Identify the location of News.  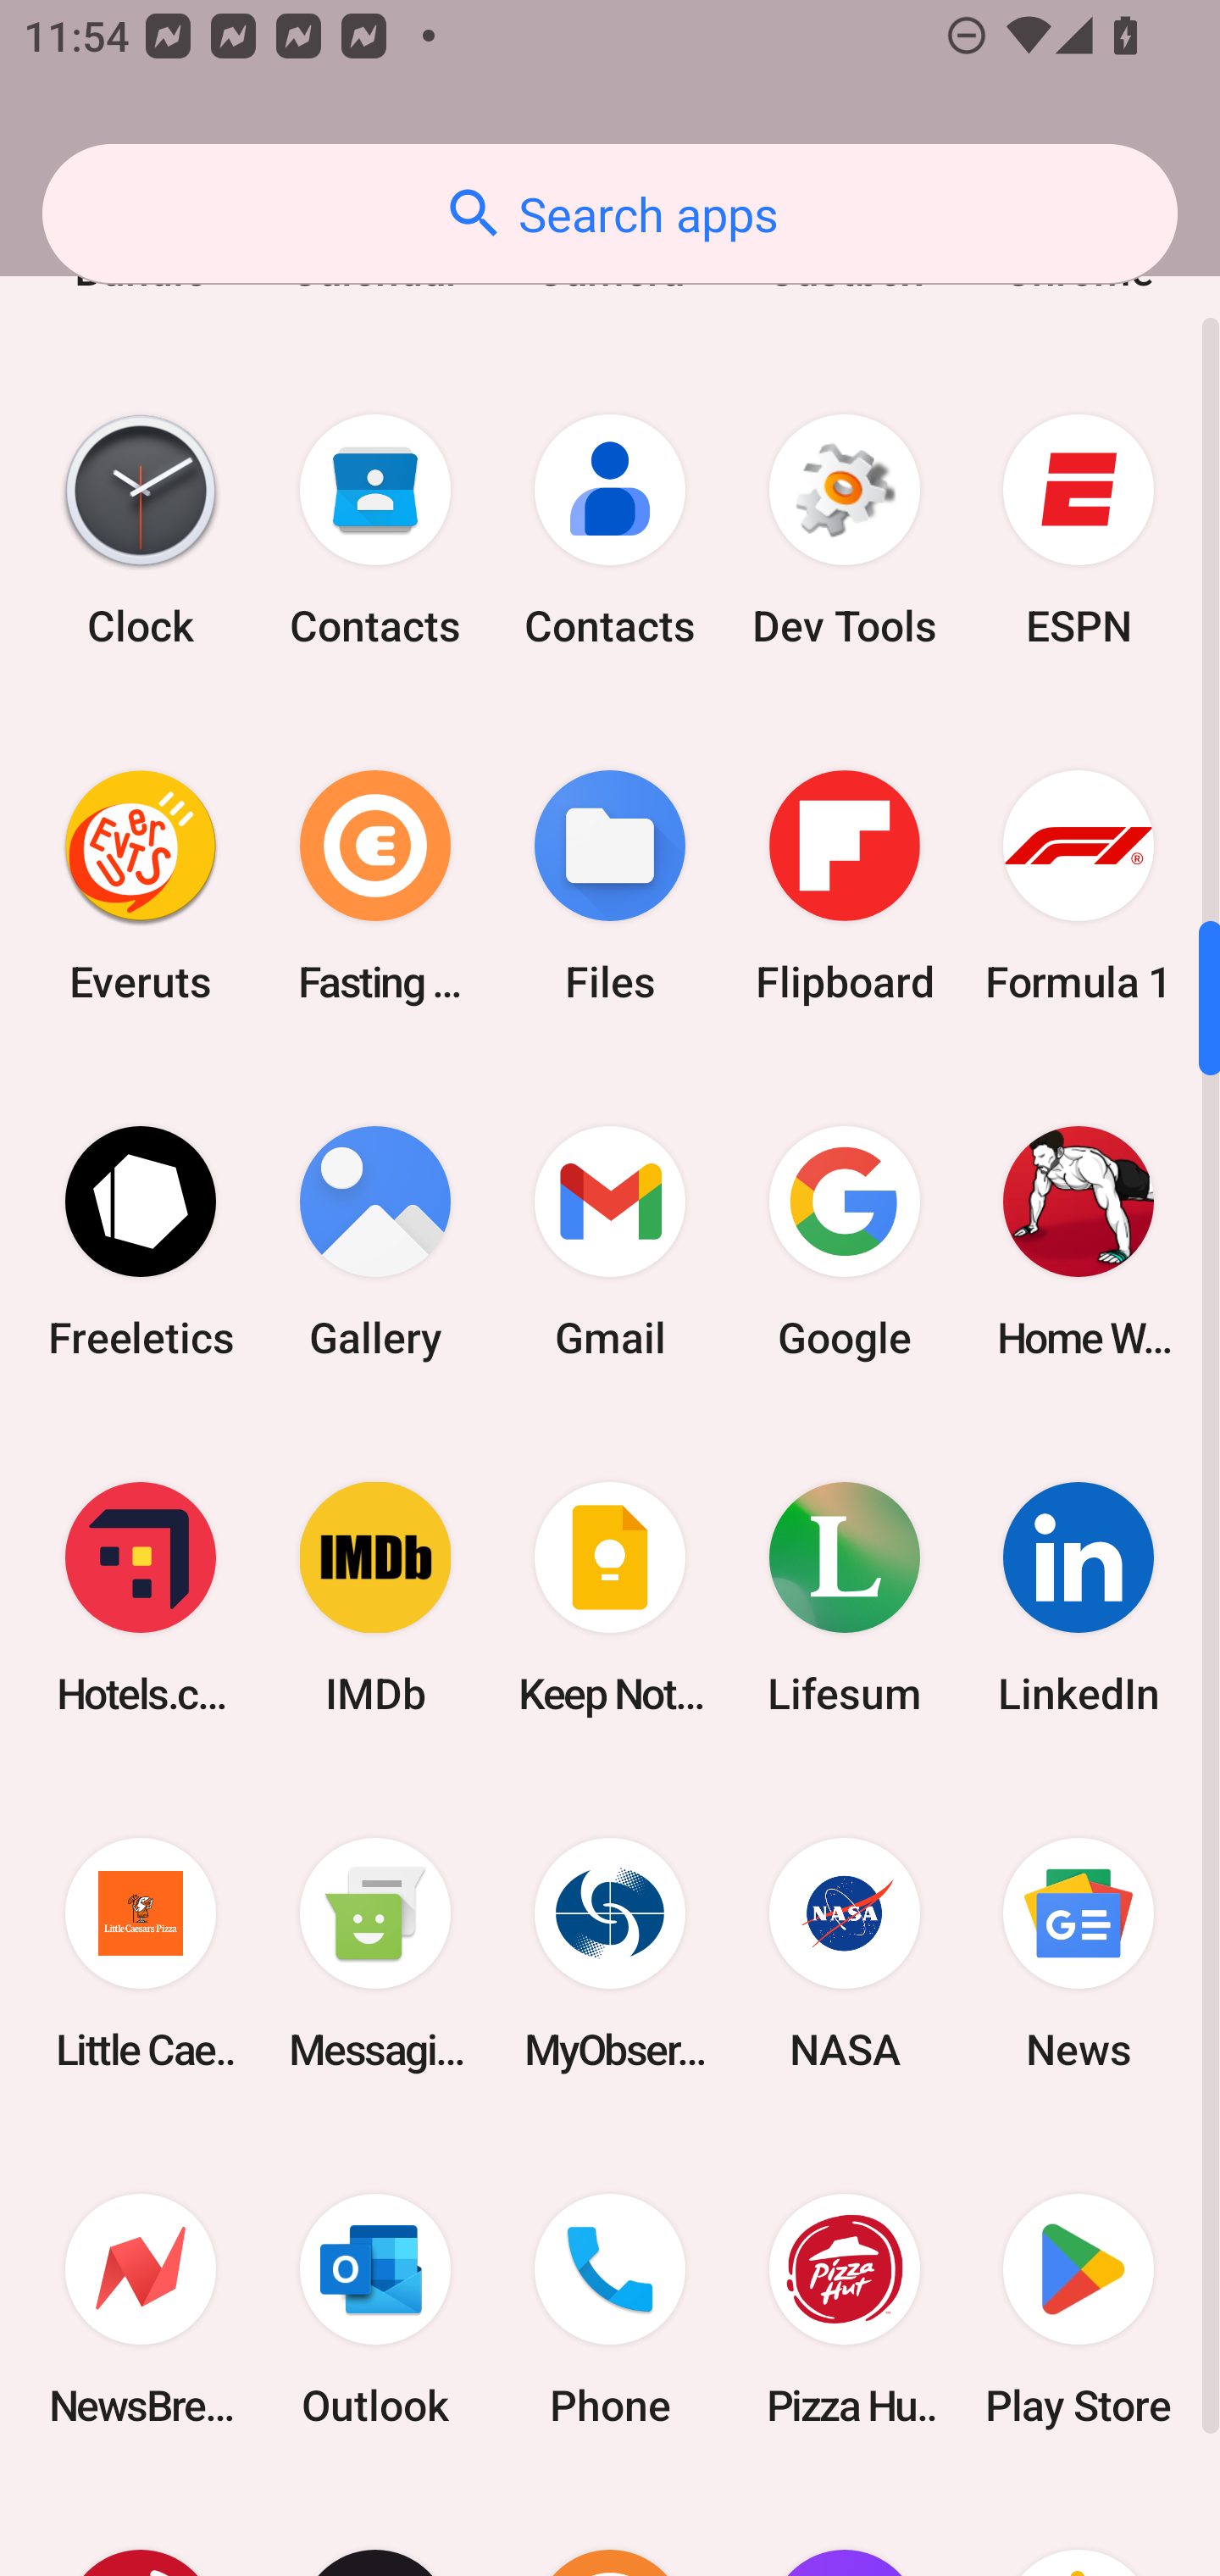
(1079, 1954).